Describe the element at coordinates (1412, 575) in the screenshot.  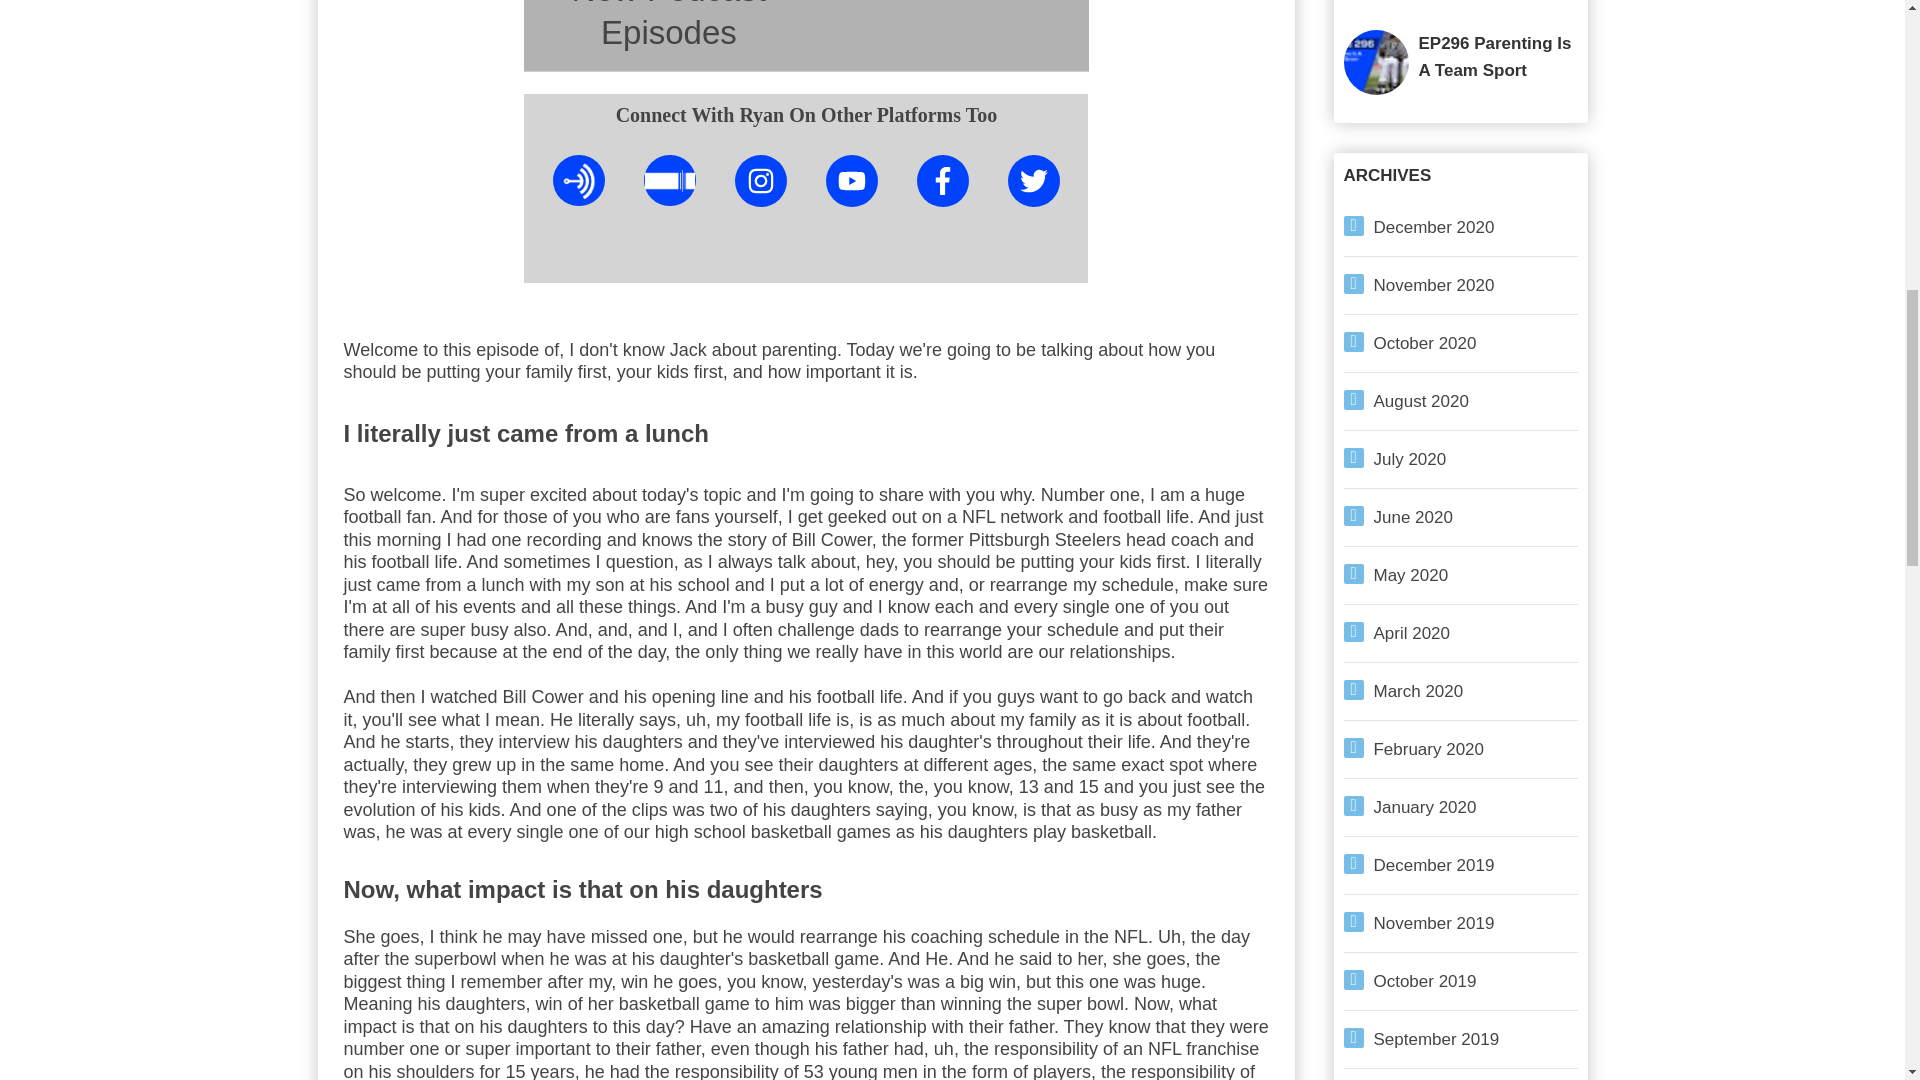
I see `May 2020` at that location.